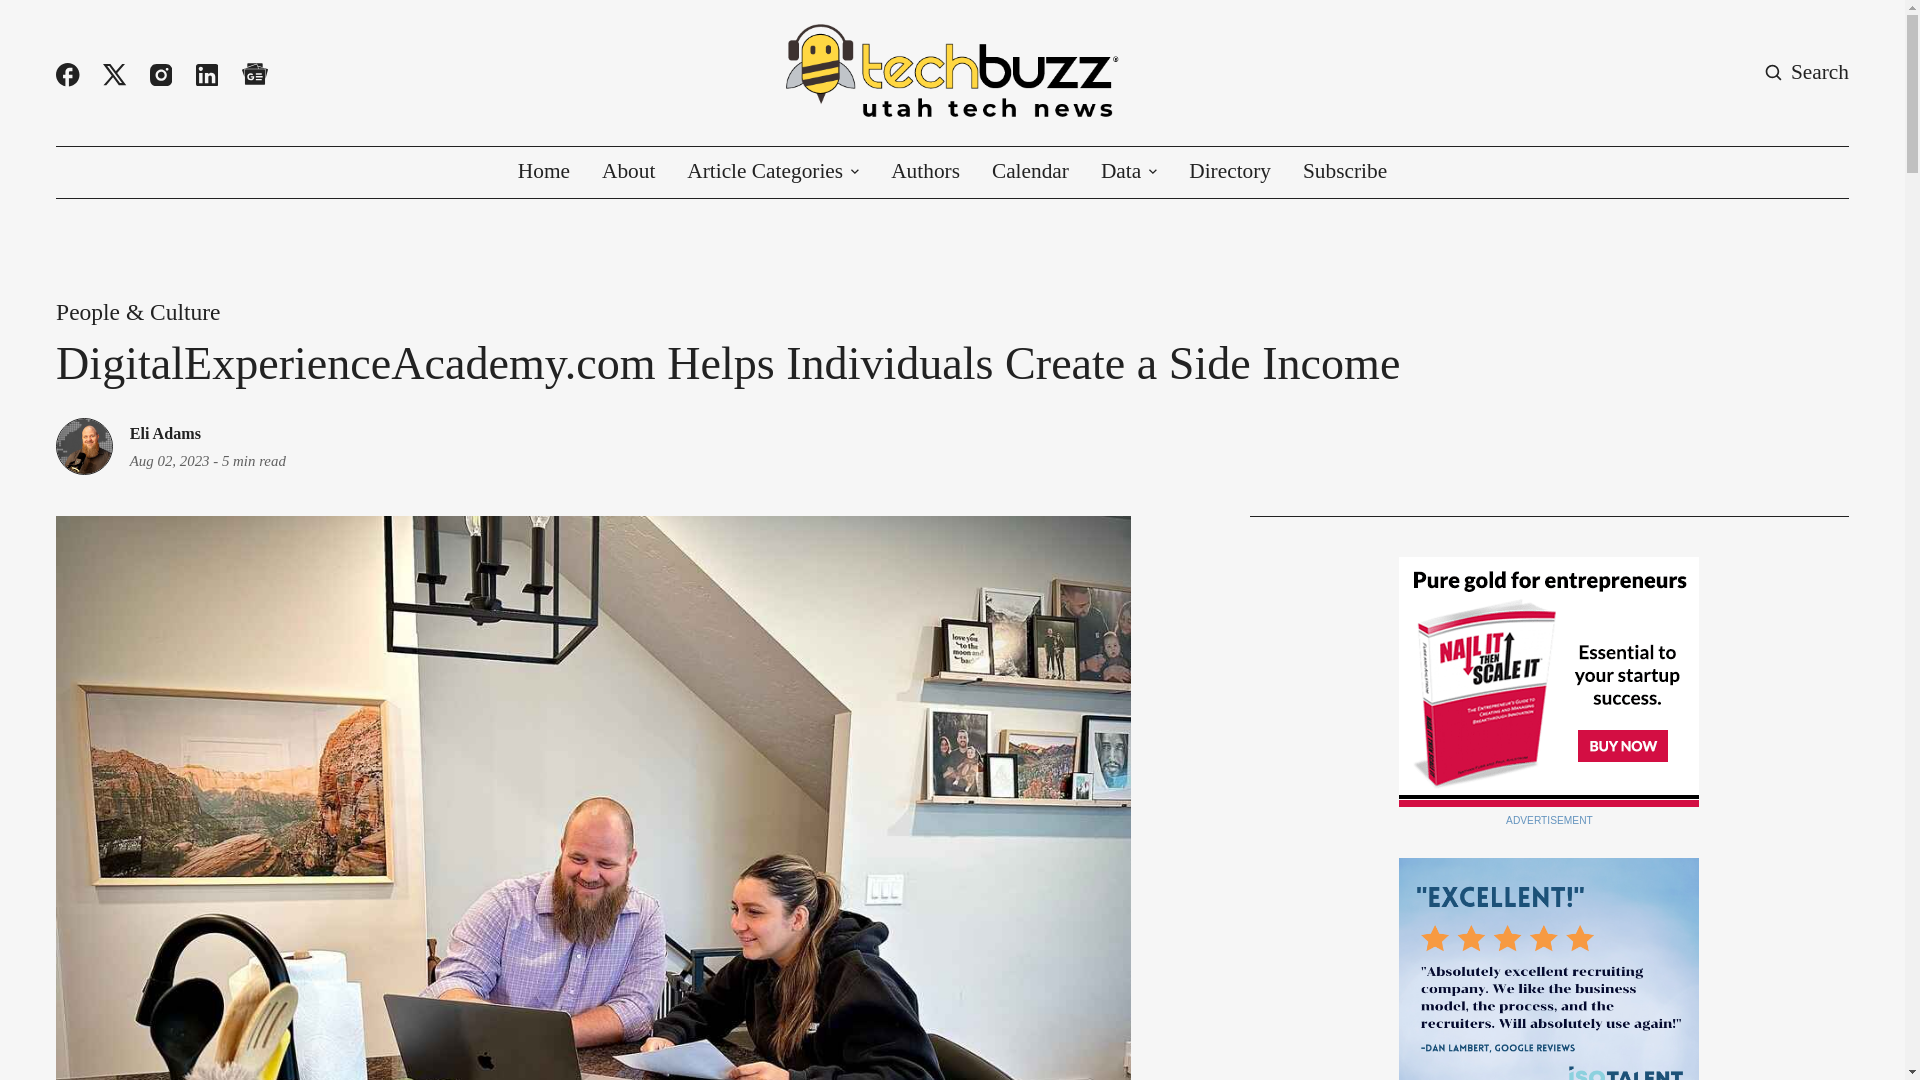  I want to click on About, so click(628, 171).